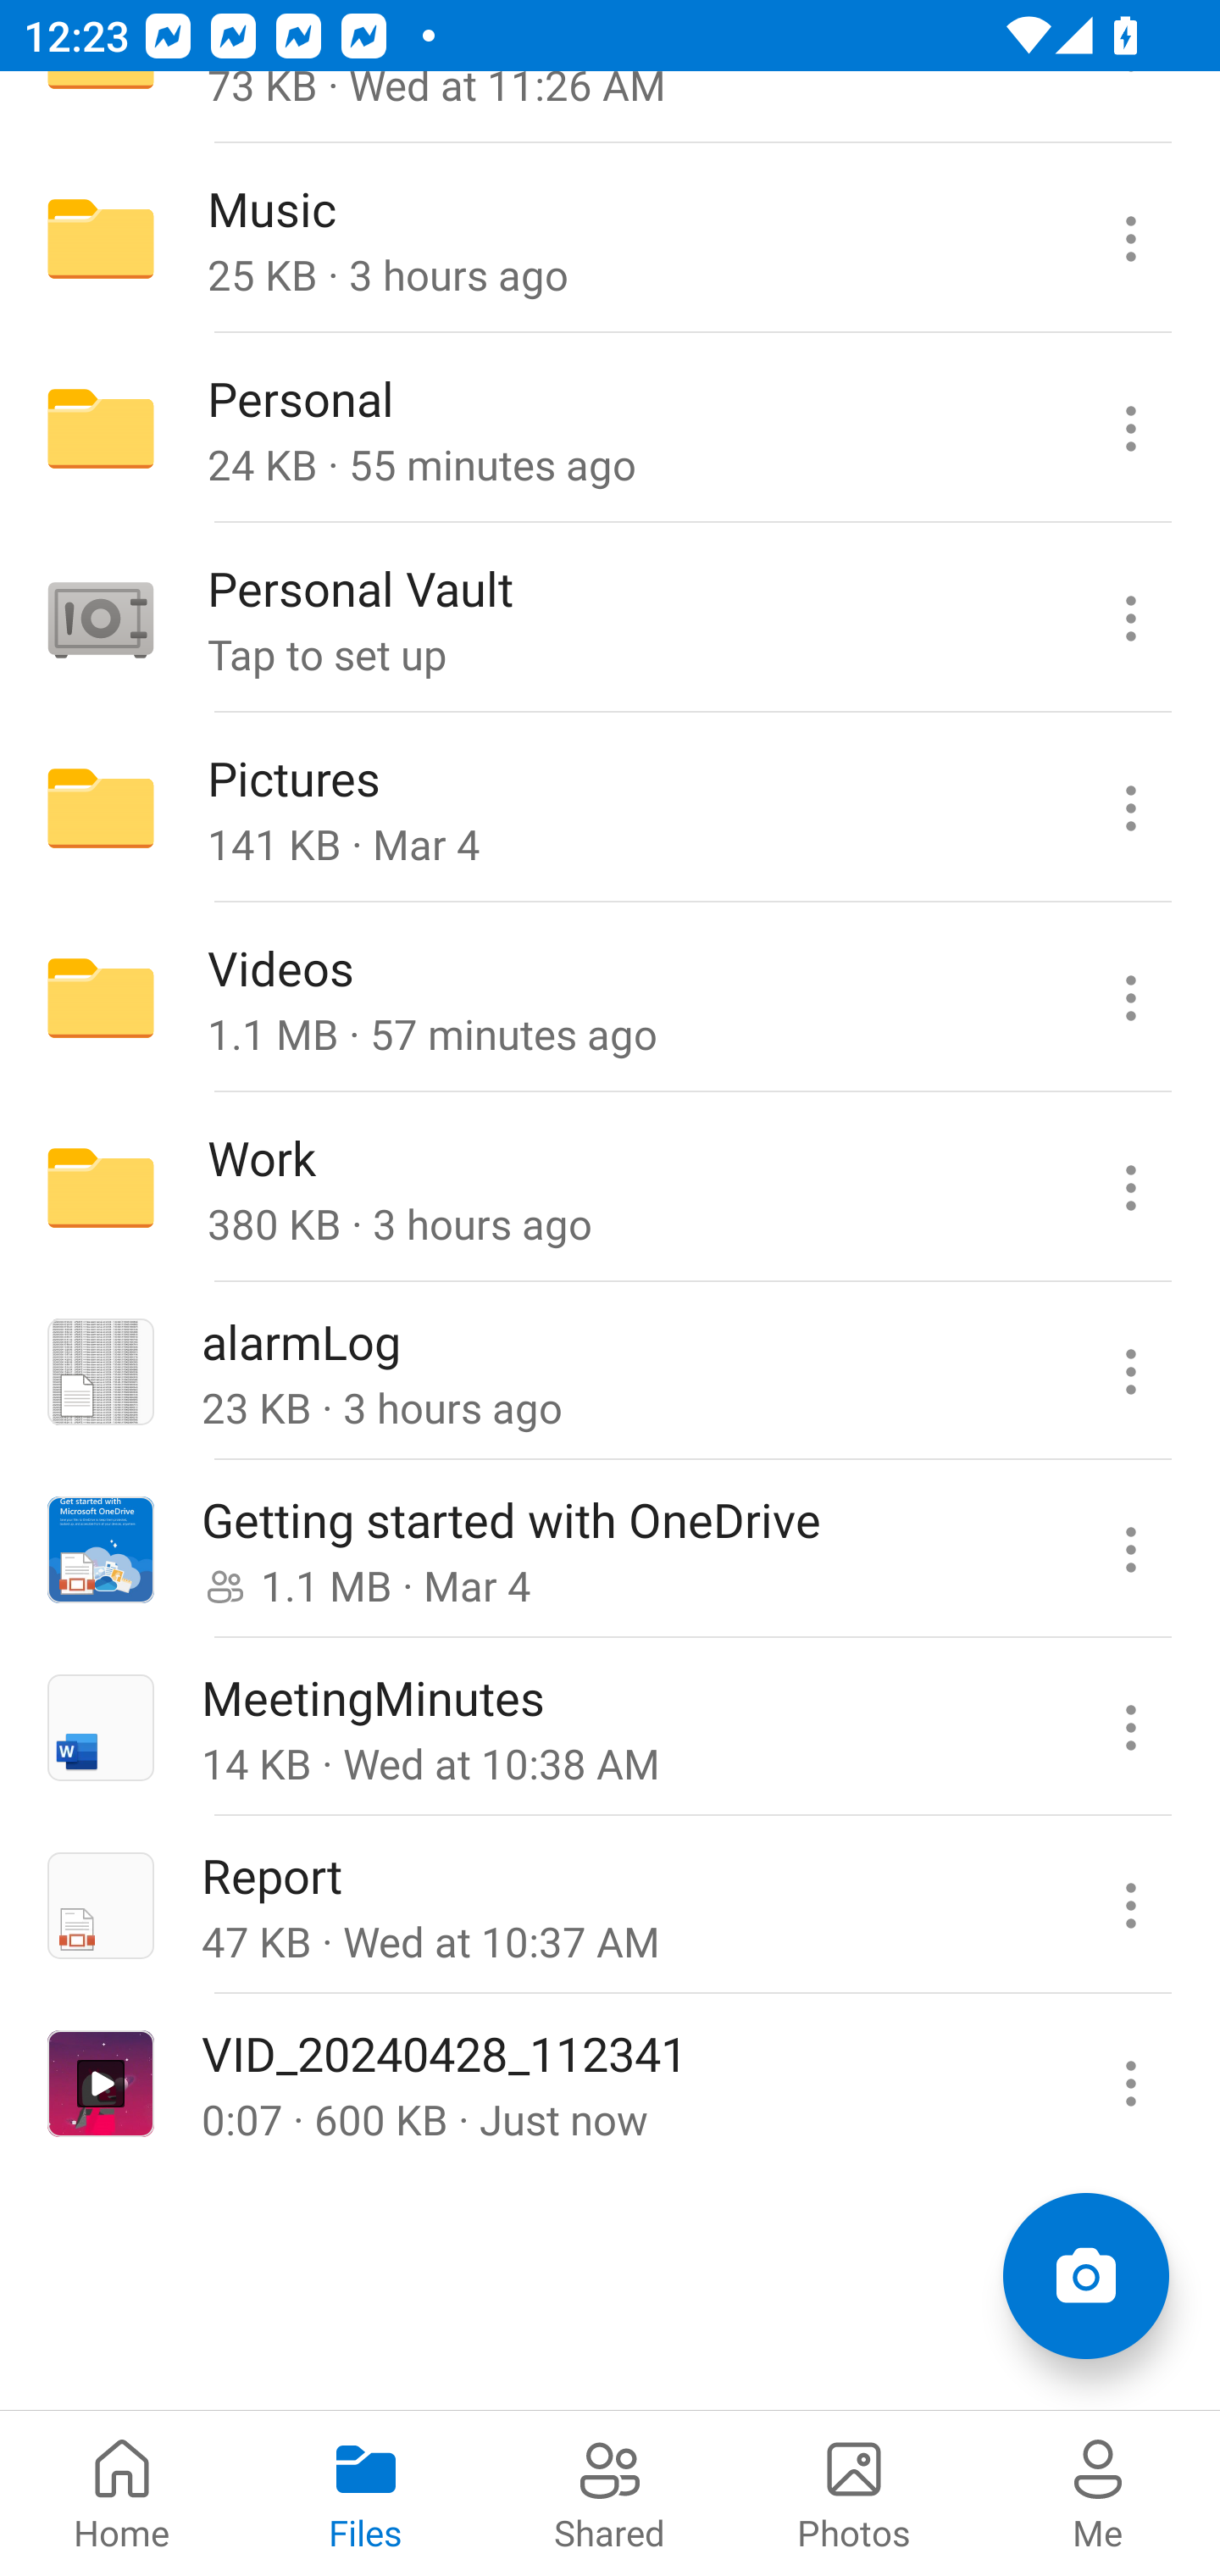 This screenshot has width=1220, height=2576. Describe the element at coordinates (1130, 619) in the screenshot. I see `Personal Vault commands` at that location.